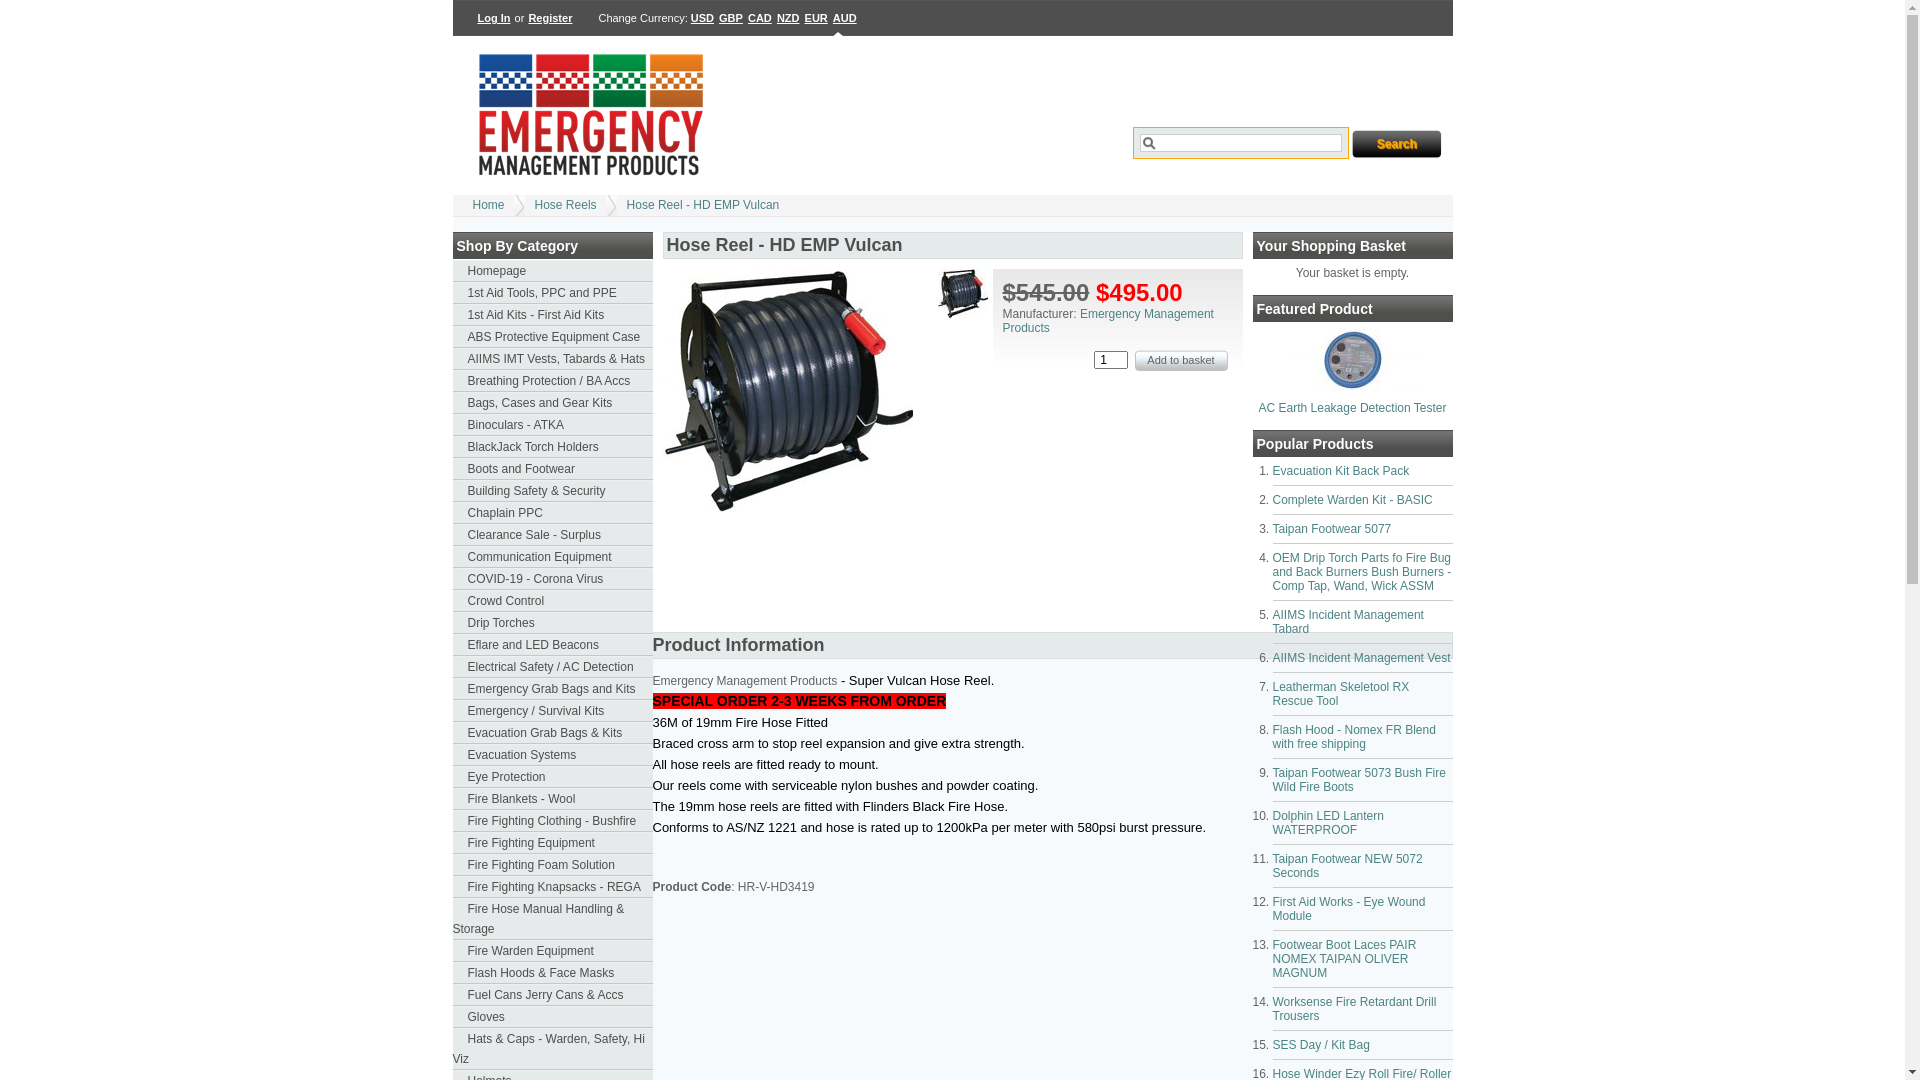 The height and width of the screenshot is (1080, 1920). What do you see at coordinates (552, 1017) in the screenshot?
I see `Gloves` at bounding box center [552, 1017].